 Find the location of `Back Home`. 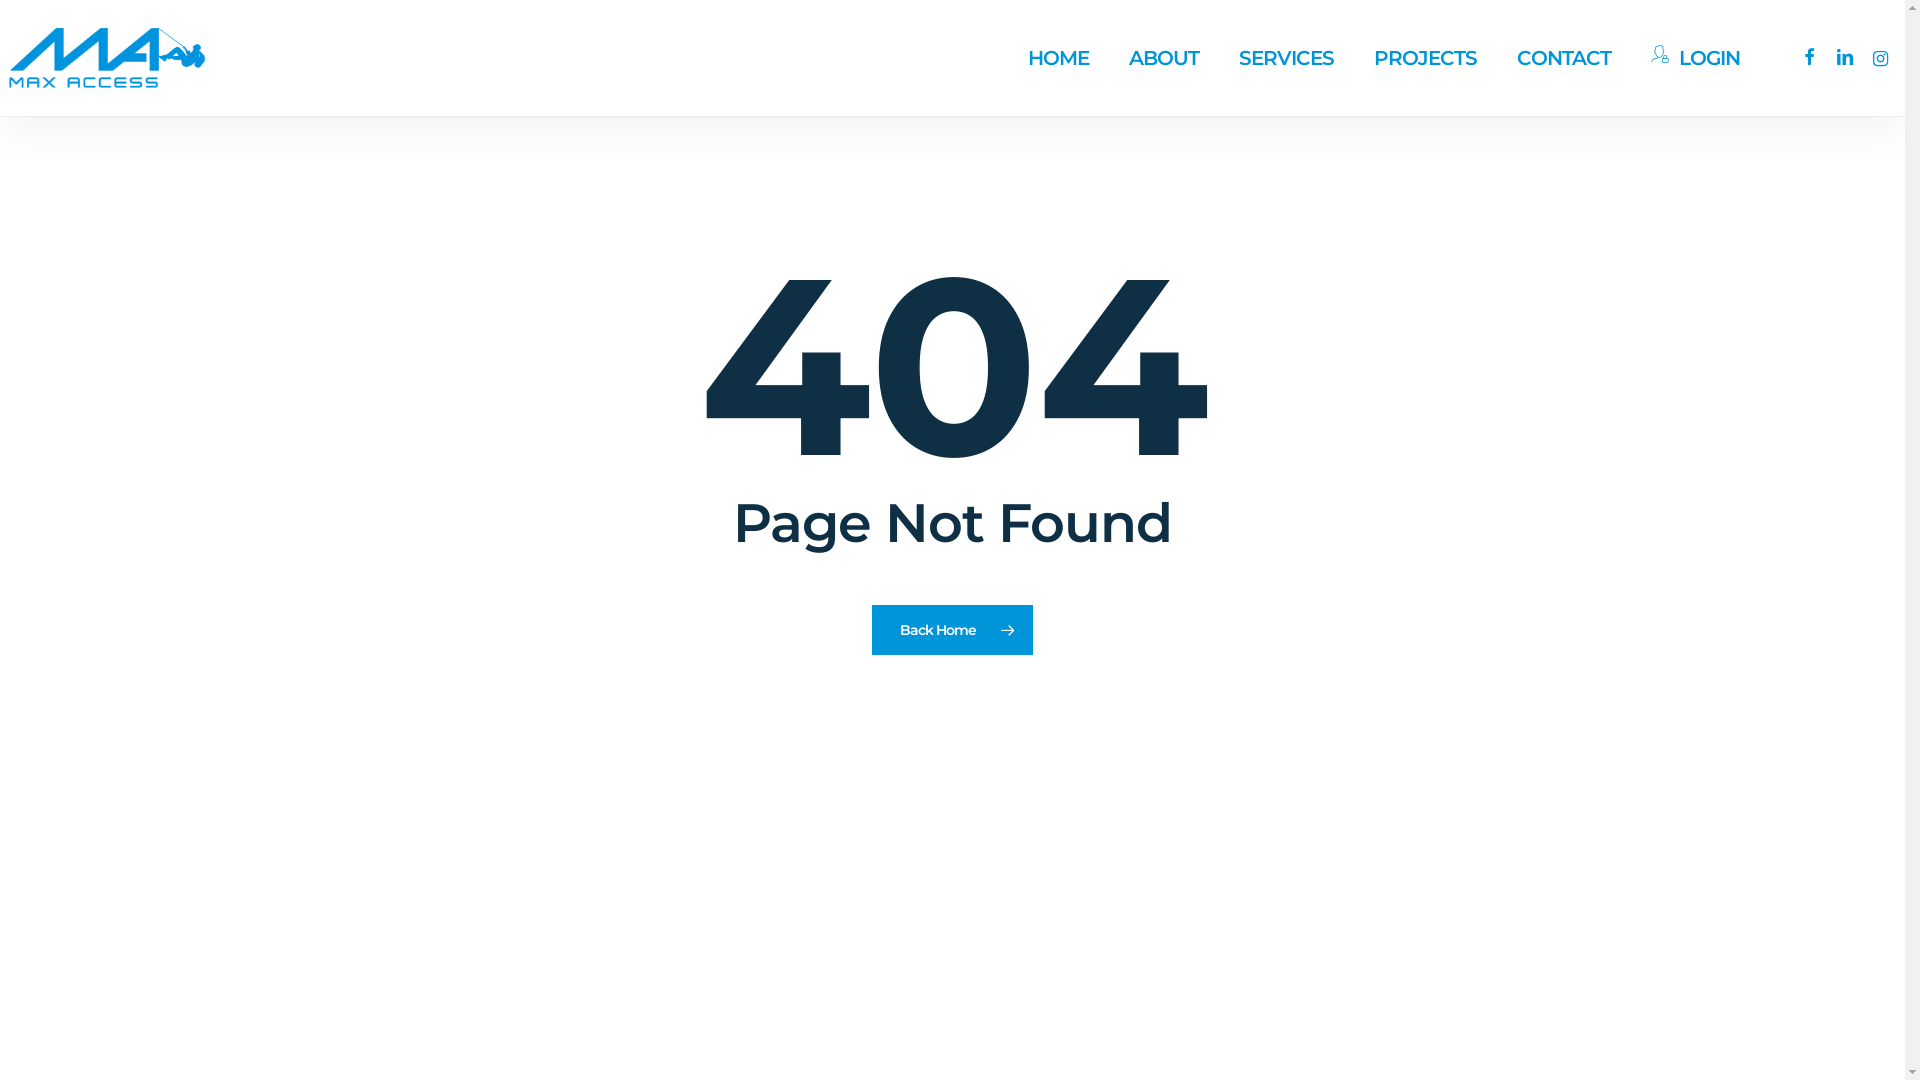

Back Home is located at coordinates (952, 629).